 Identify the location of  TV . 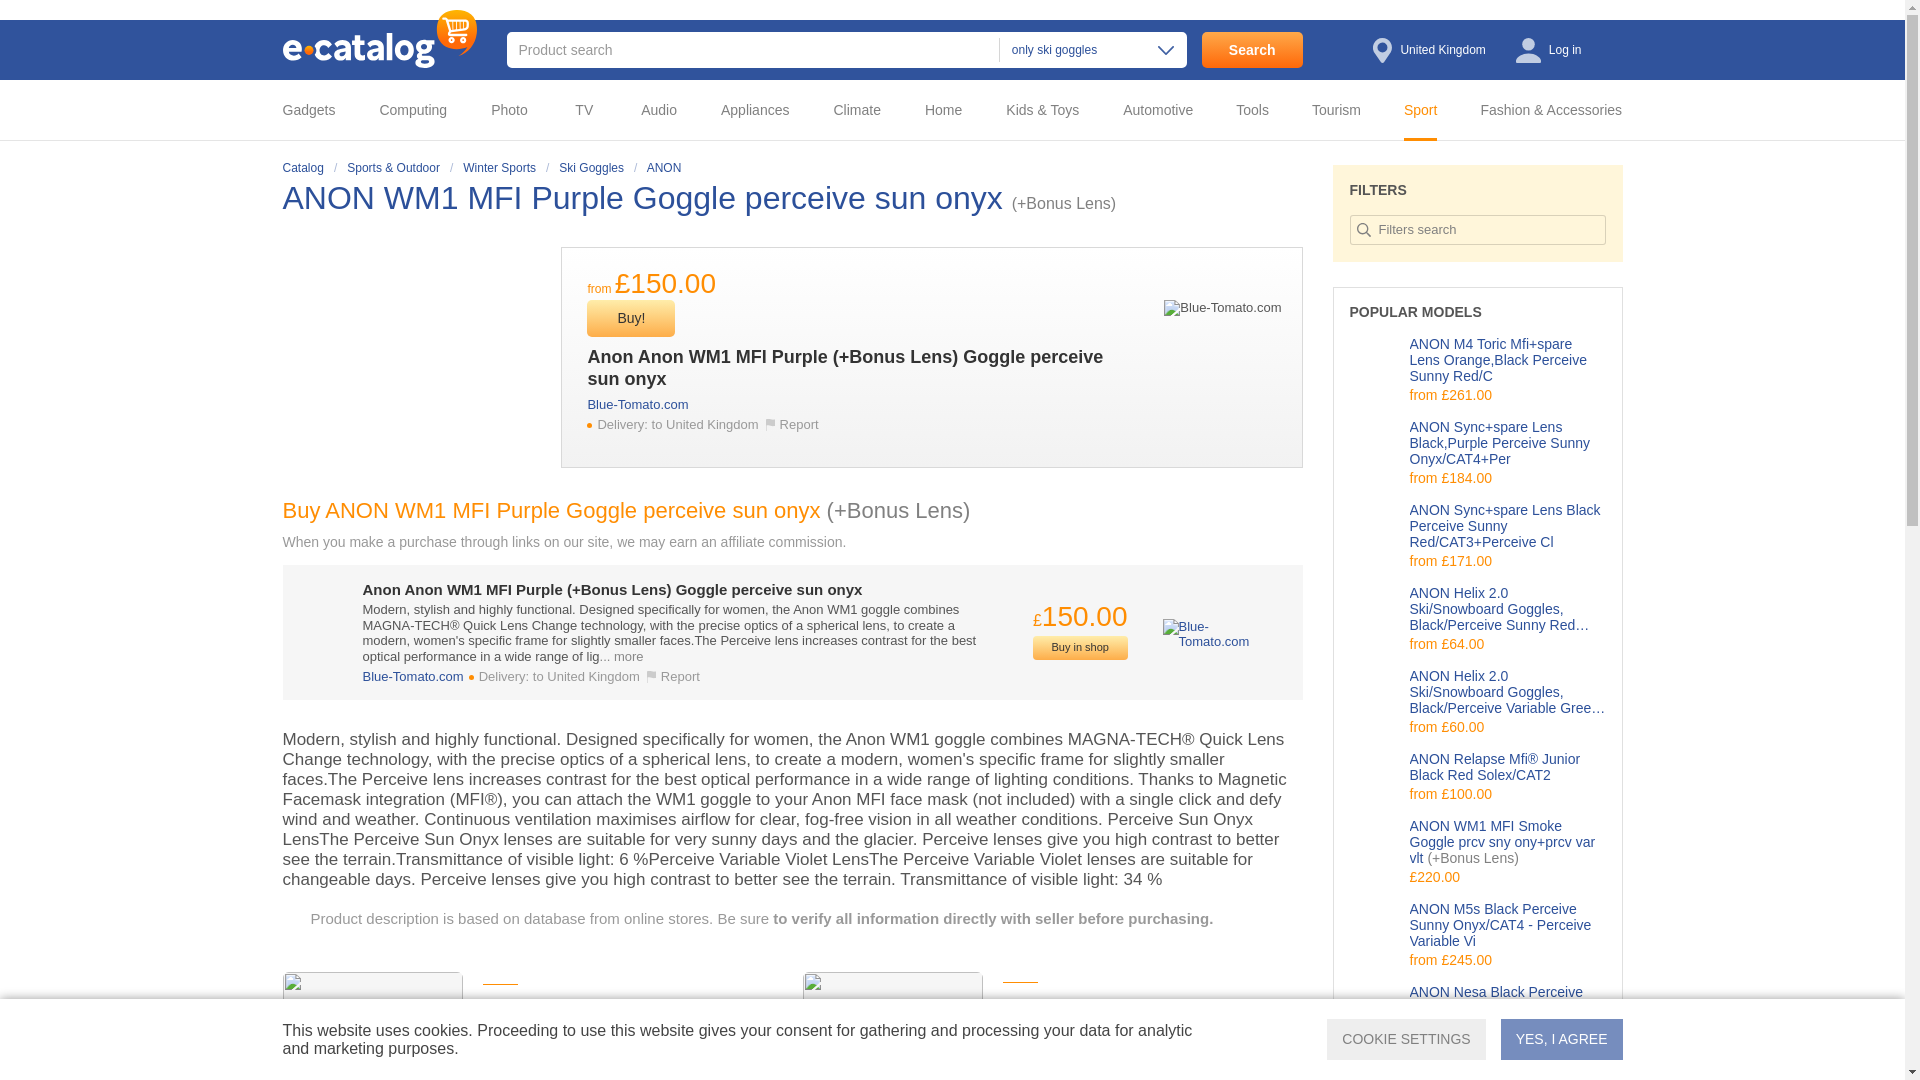
(590, 110).